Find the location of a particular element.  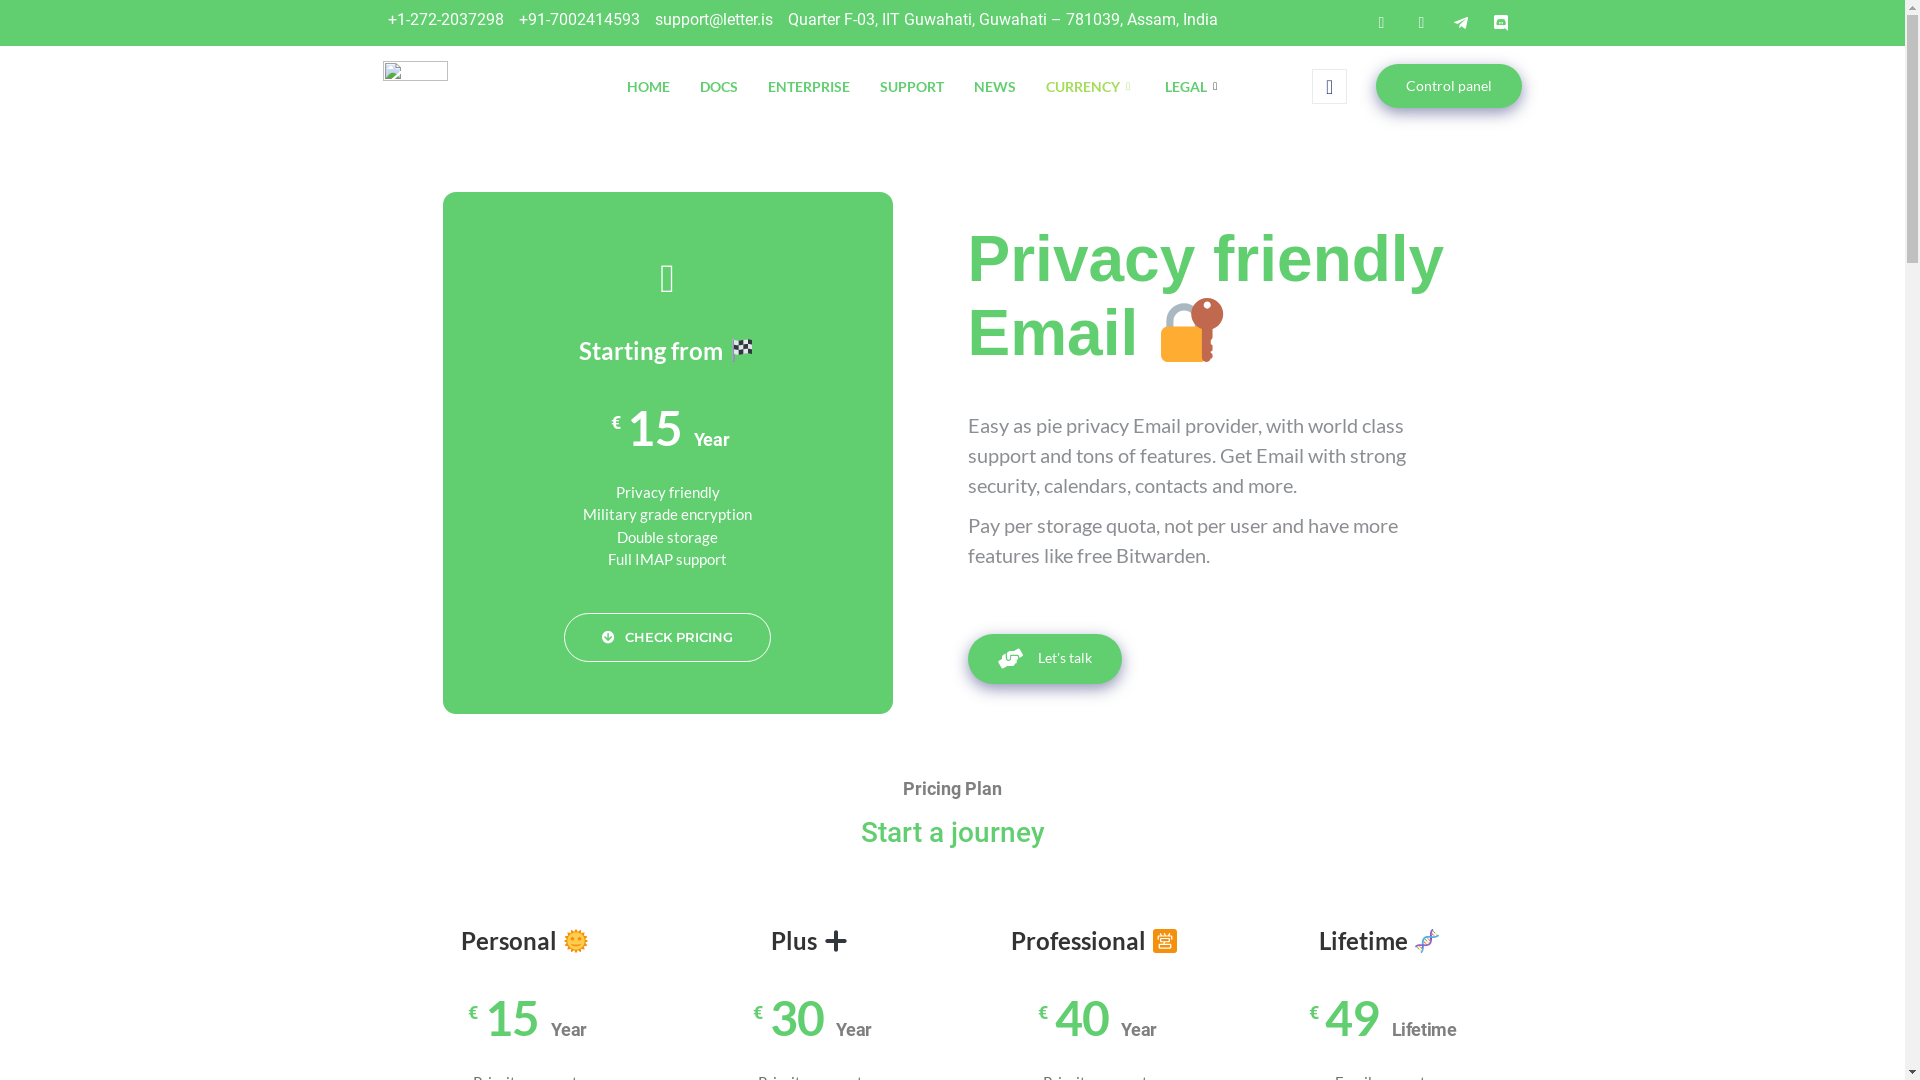

+1-272-2037298 is located at coordinates (442, 20).